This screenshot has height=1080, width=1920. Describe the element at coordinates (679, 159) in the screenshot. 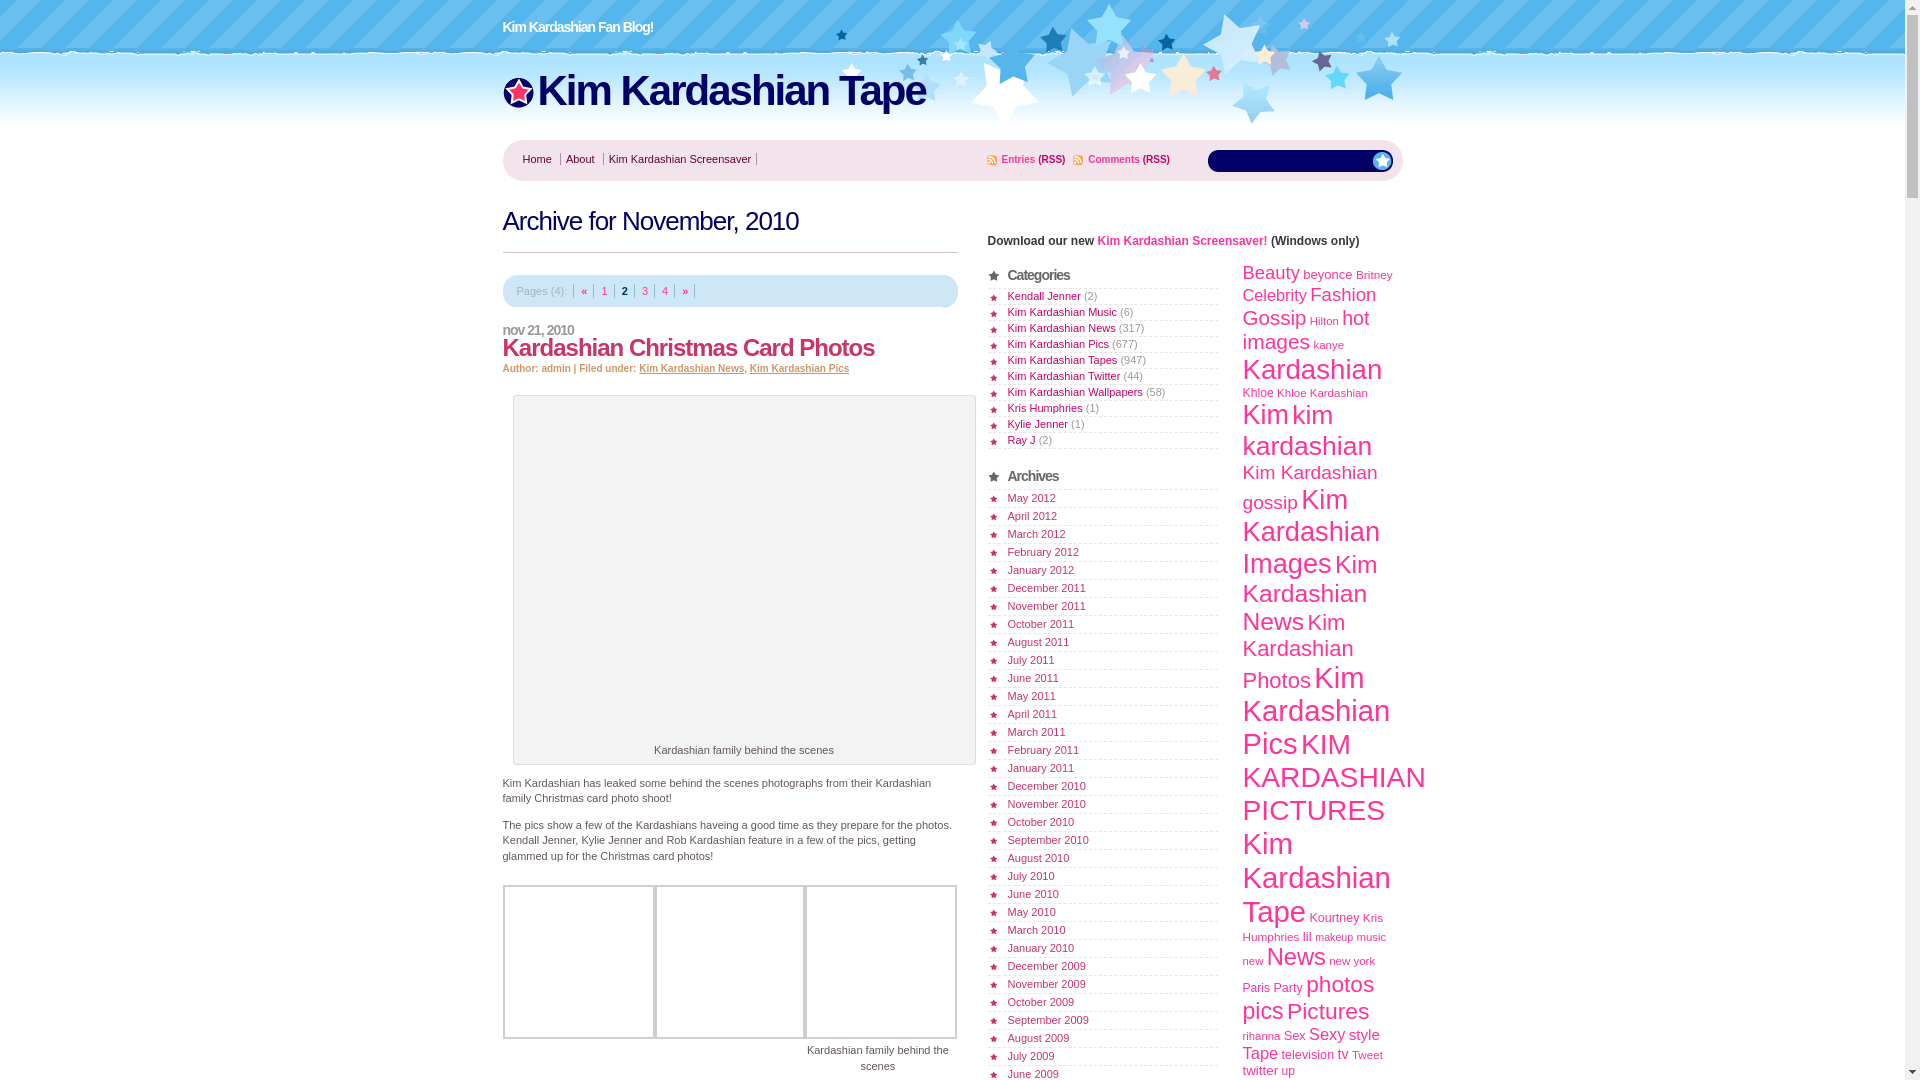

I see `Kim Kardashian Screensaver` at that location.